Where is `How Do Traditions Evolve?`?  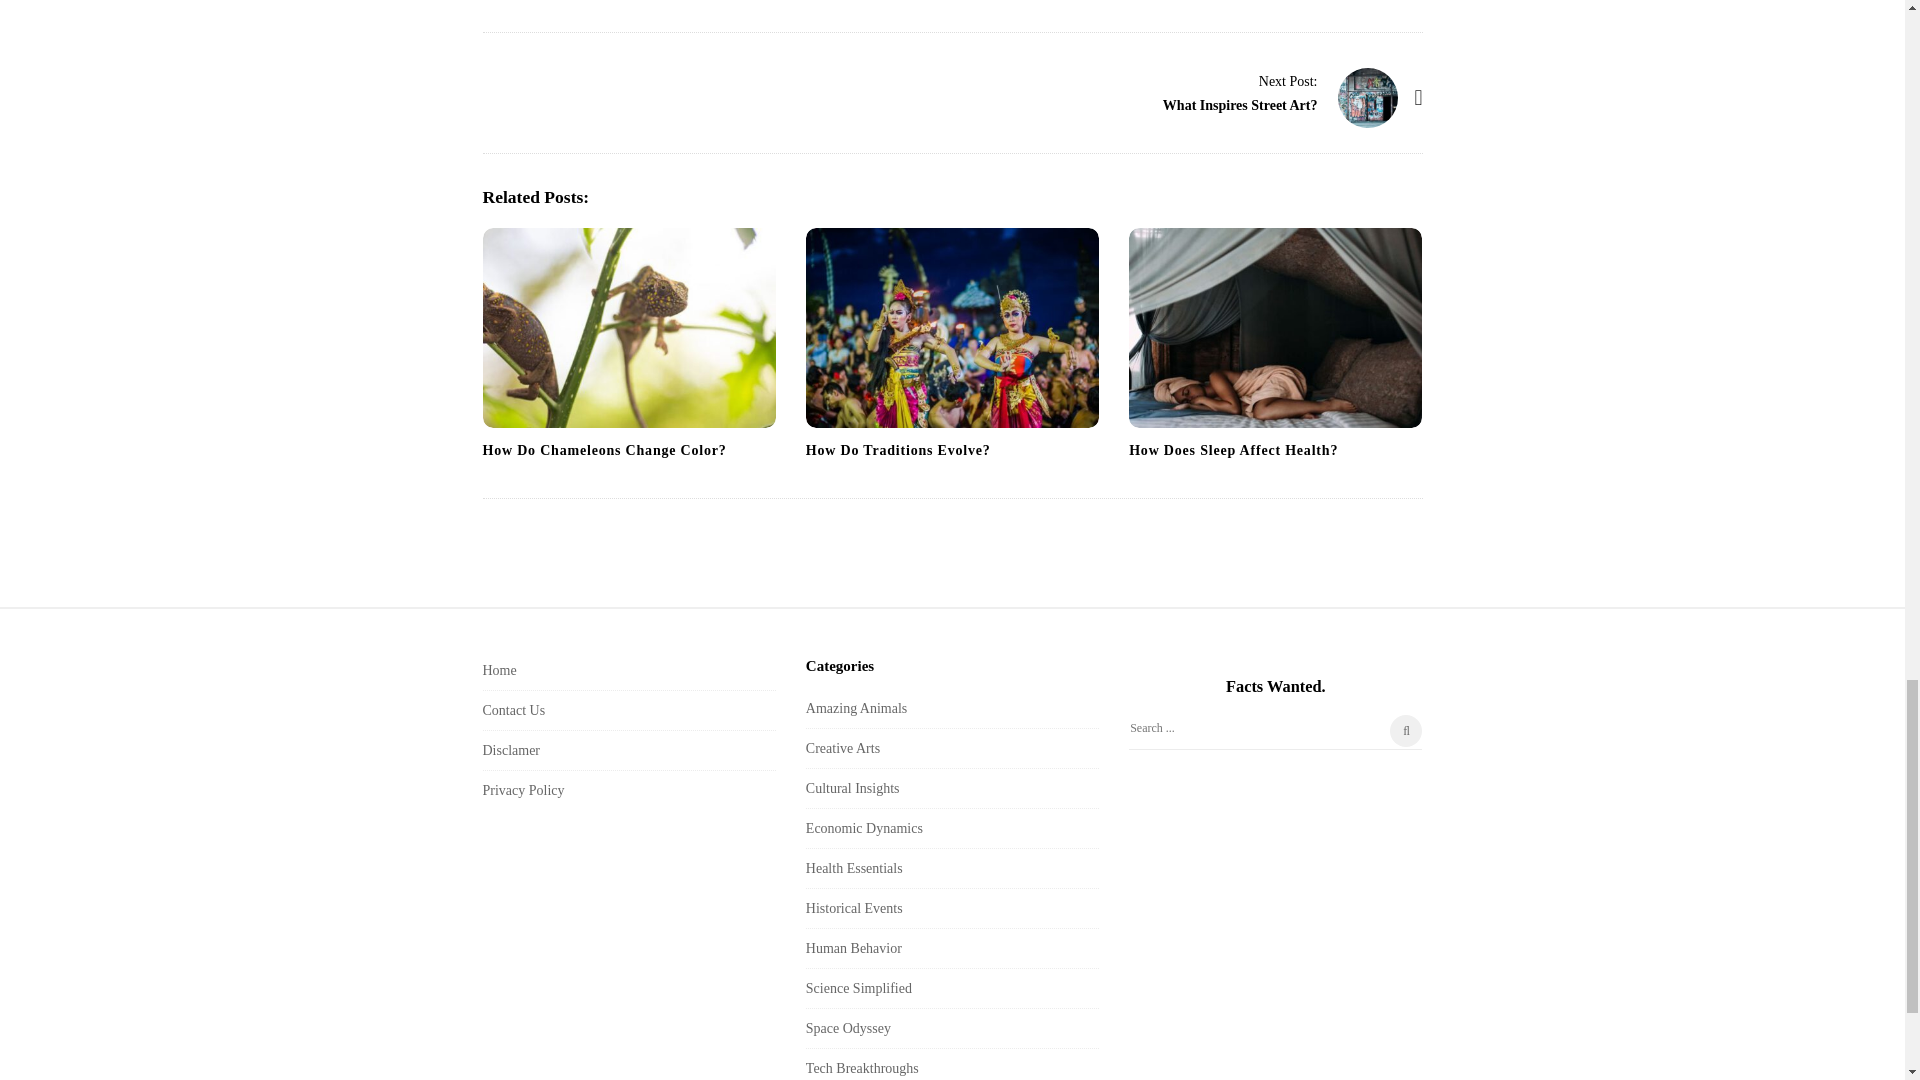 How Do Traditions Evolve? is located at coordinates (898, 450).